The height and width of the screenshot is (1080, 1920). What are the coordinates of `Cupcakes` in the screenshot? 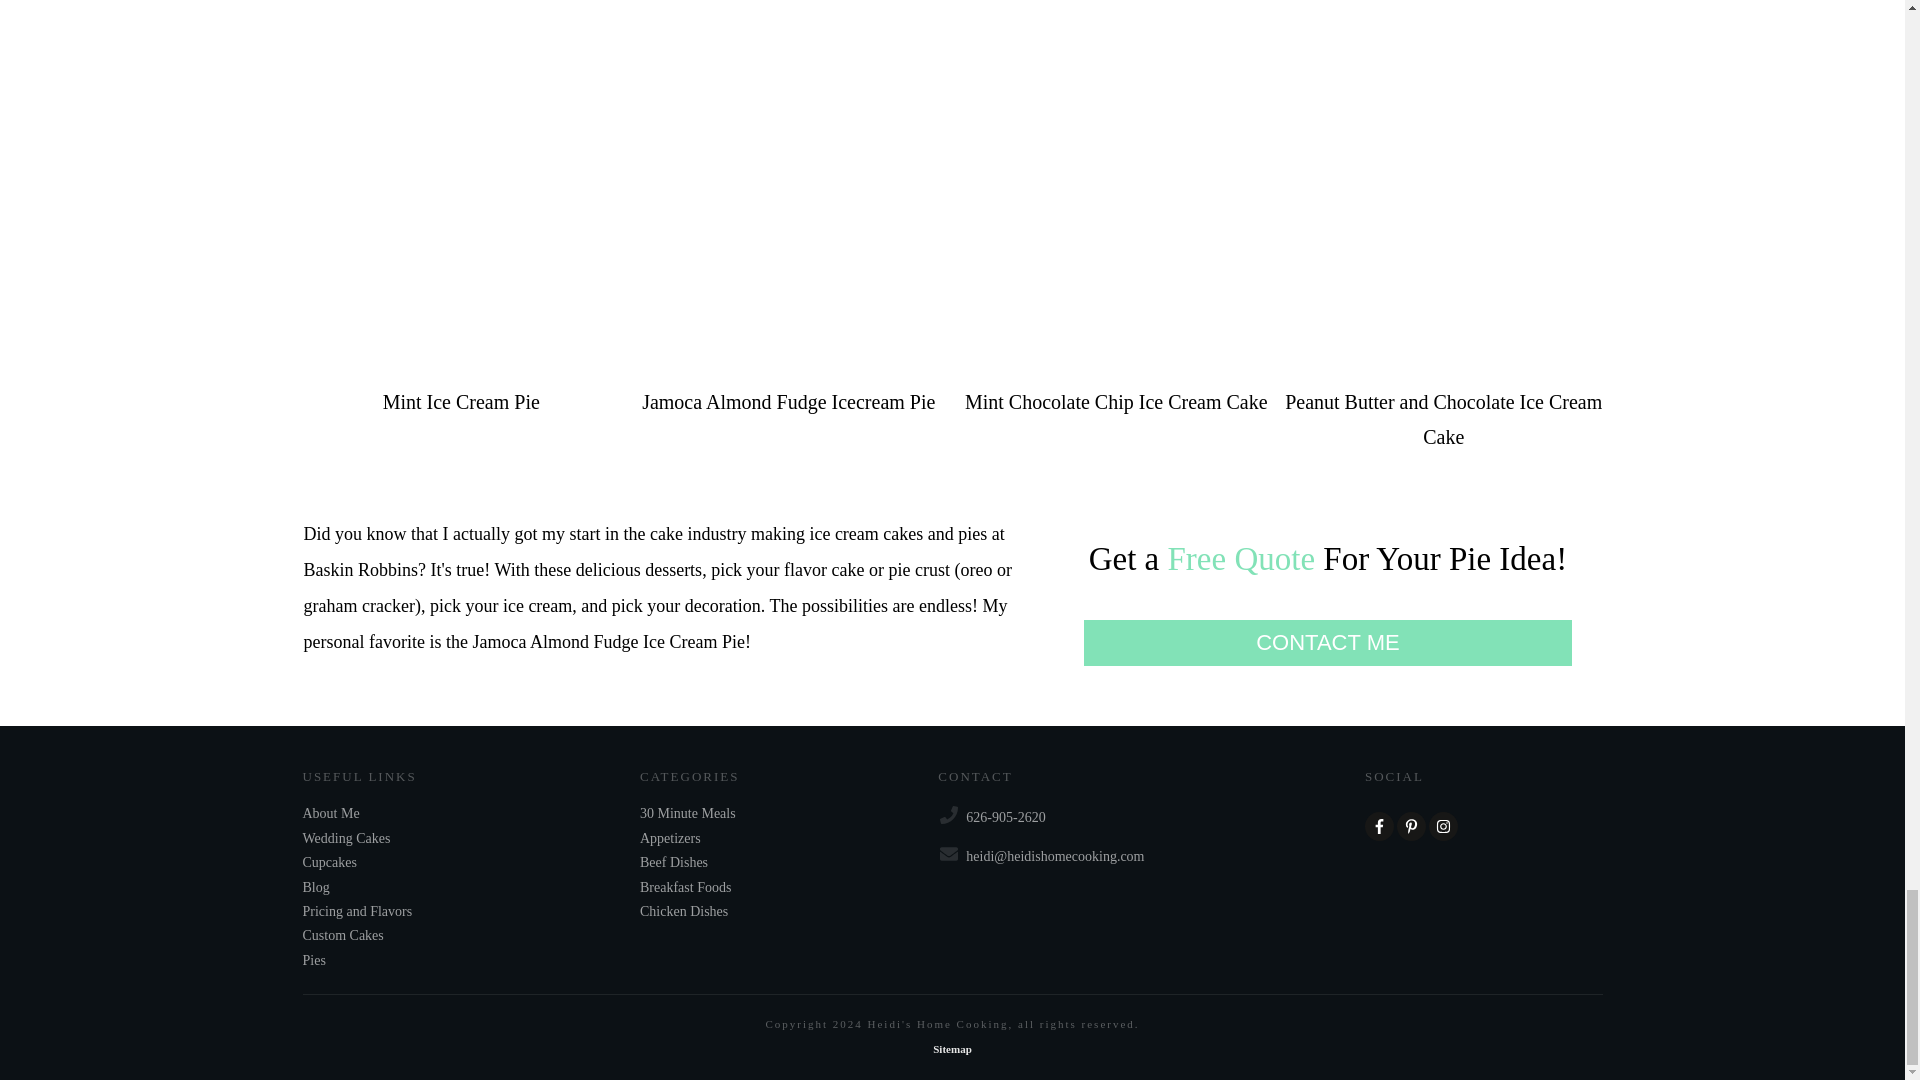 It's located at (328, 862).